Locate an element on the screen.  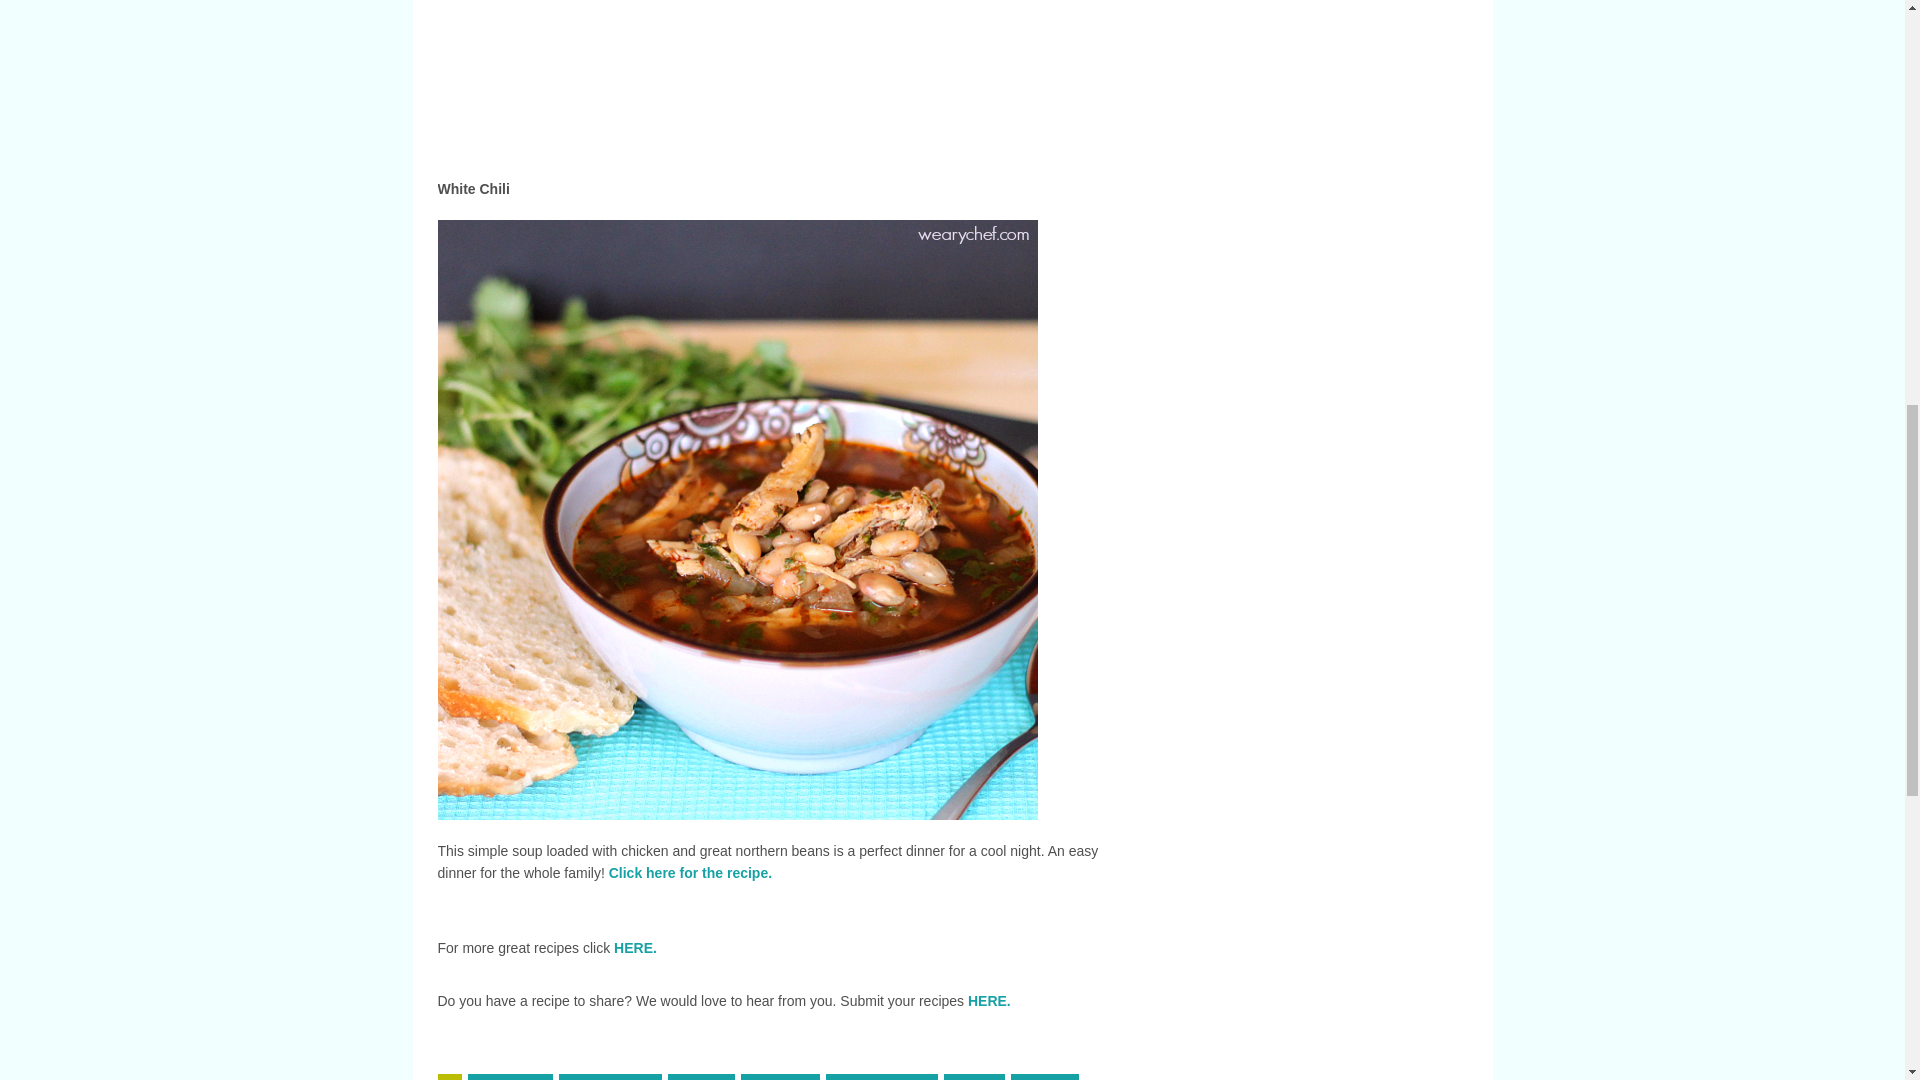
CHICKEN is located at coordinates (510, 1076).